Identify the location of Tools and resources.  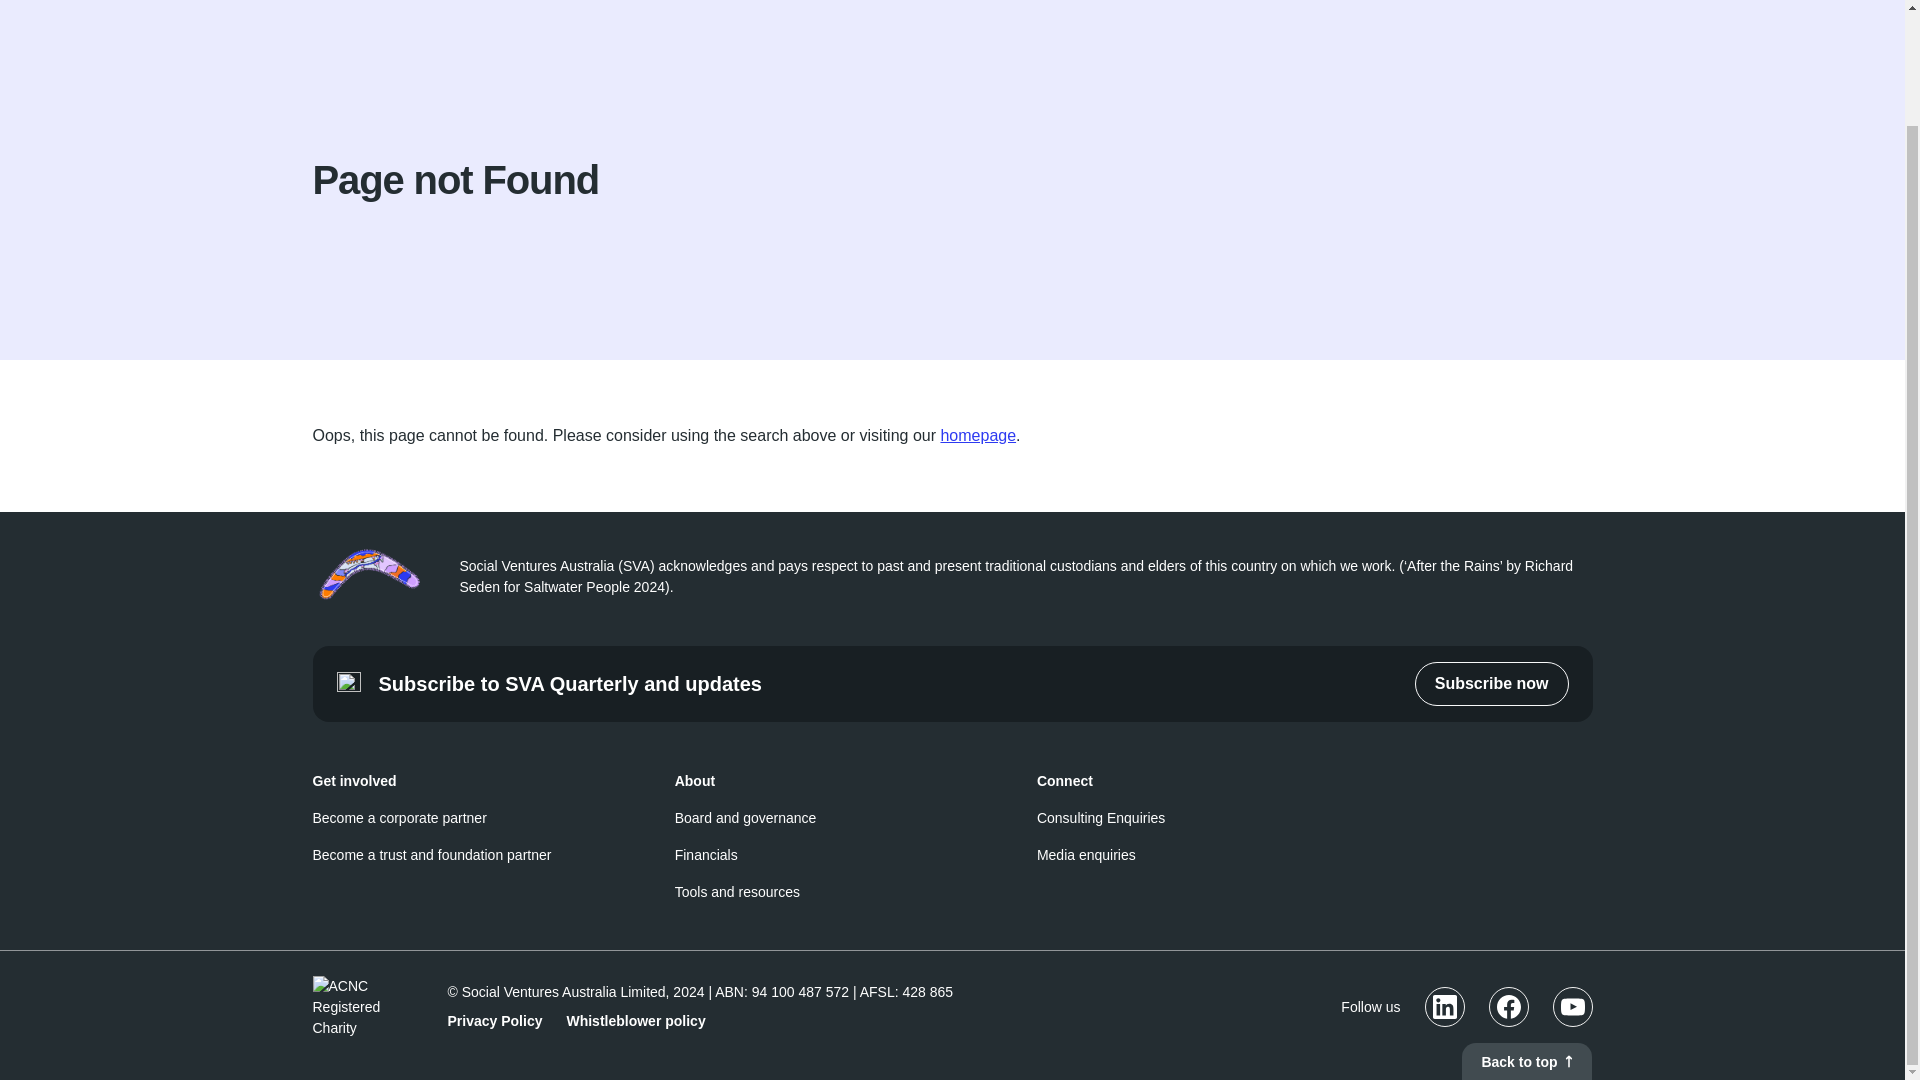
(738, 892).